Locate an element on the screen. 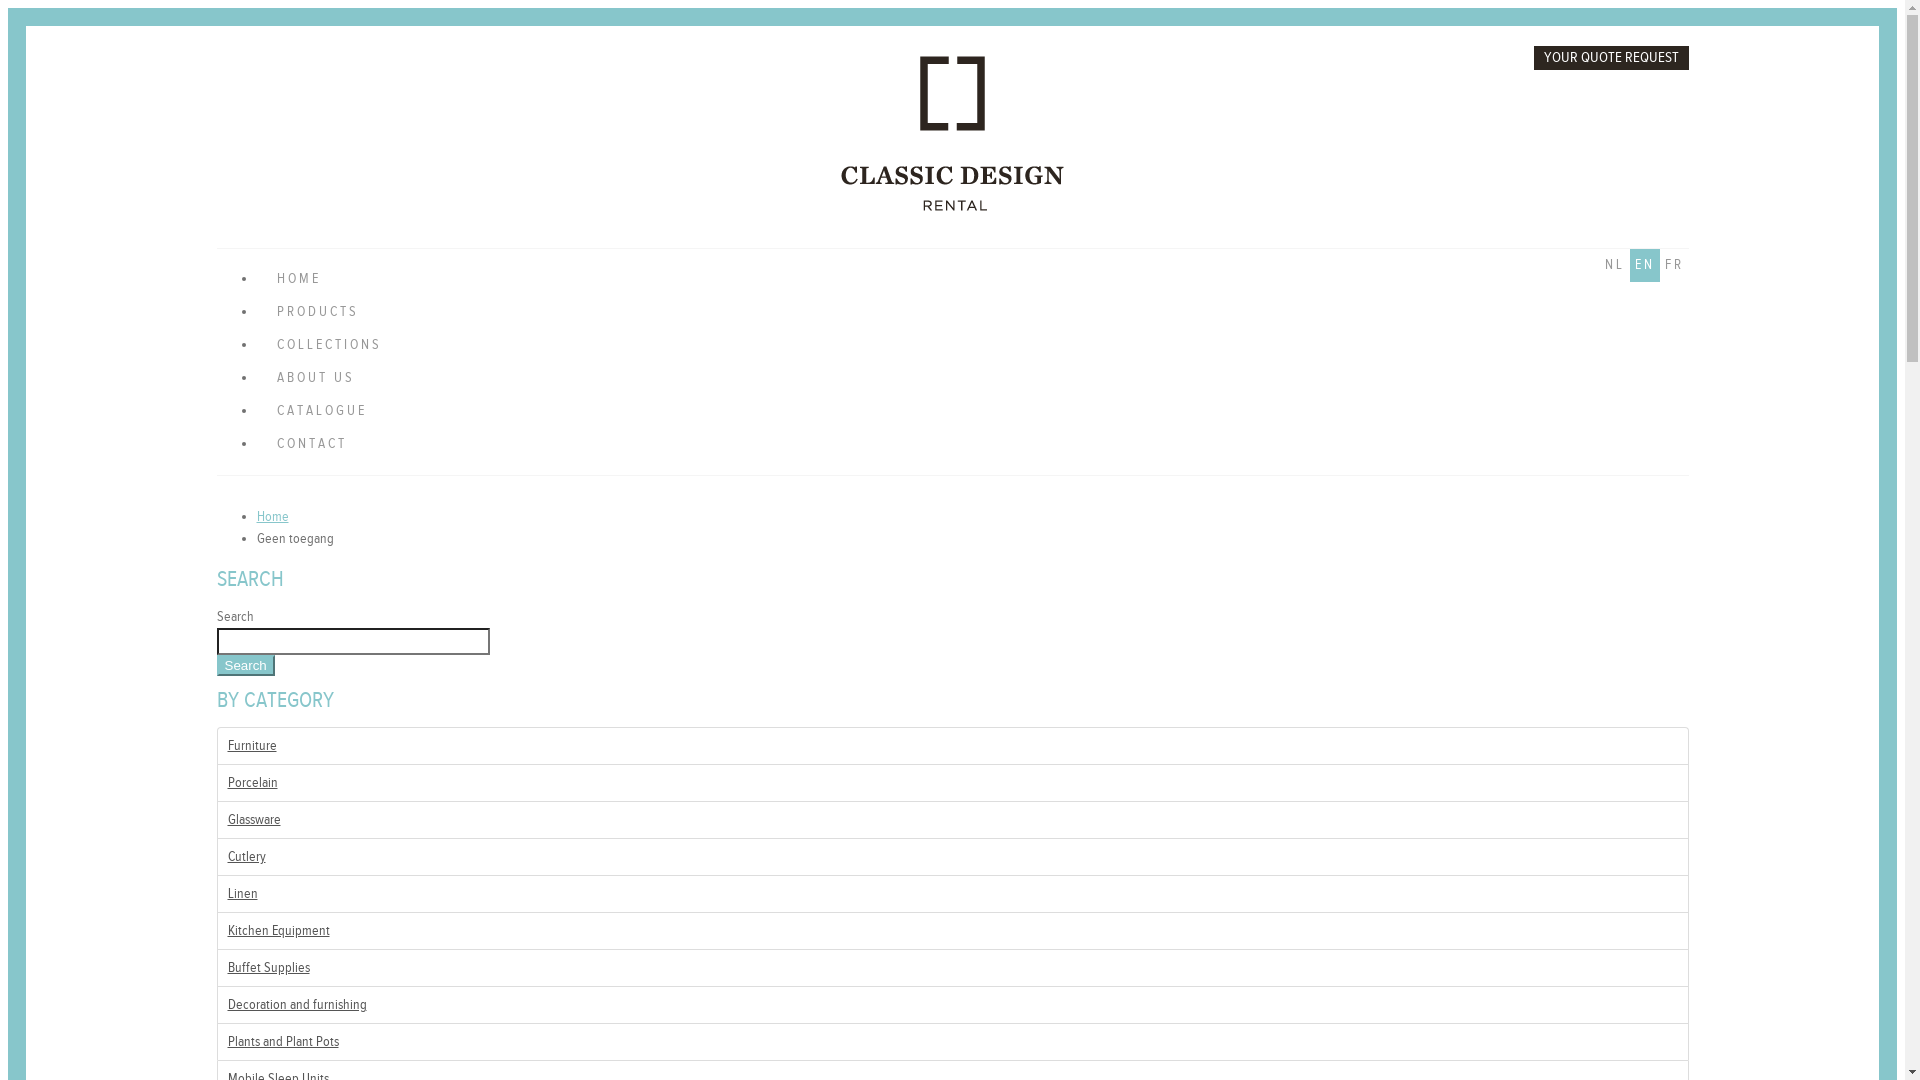 The height and width of the screenshot is (1080, 1920). Glassware is located at coordinates (952, 820).